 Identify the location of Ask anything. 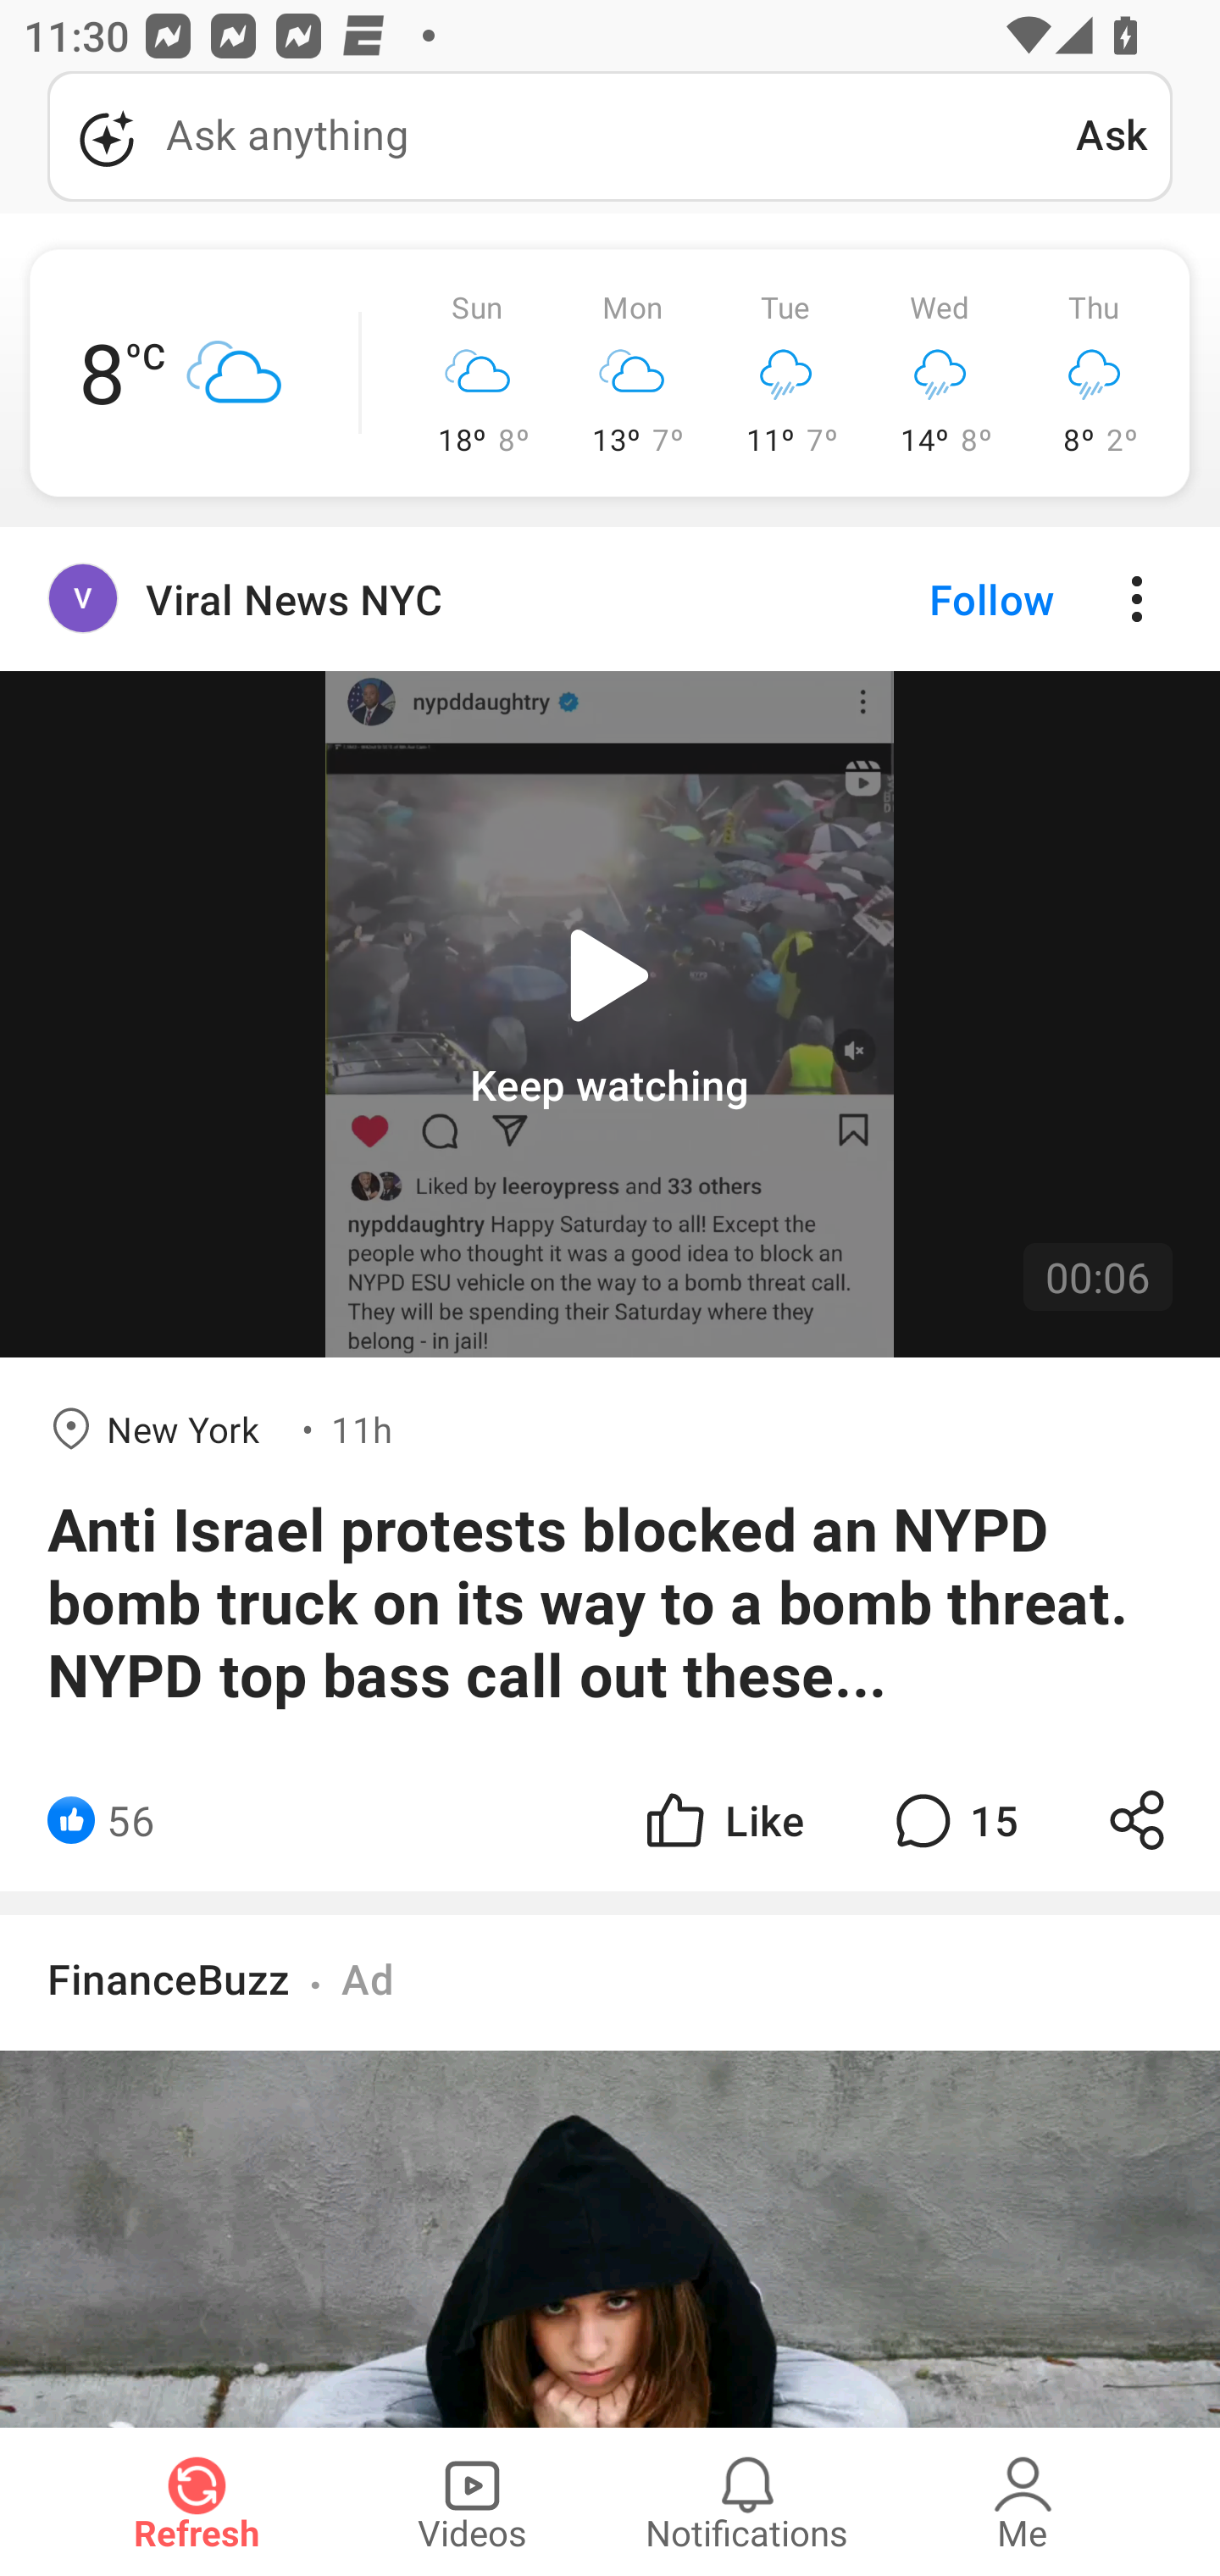
(562, 136).